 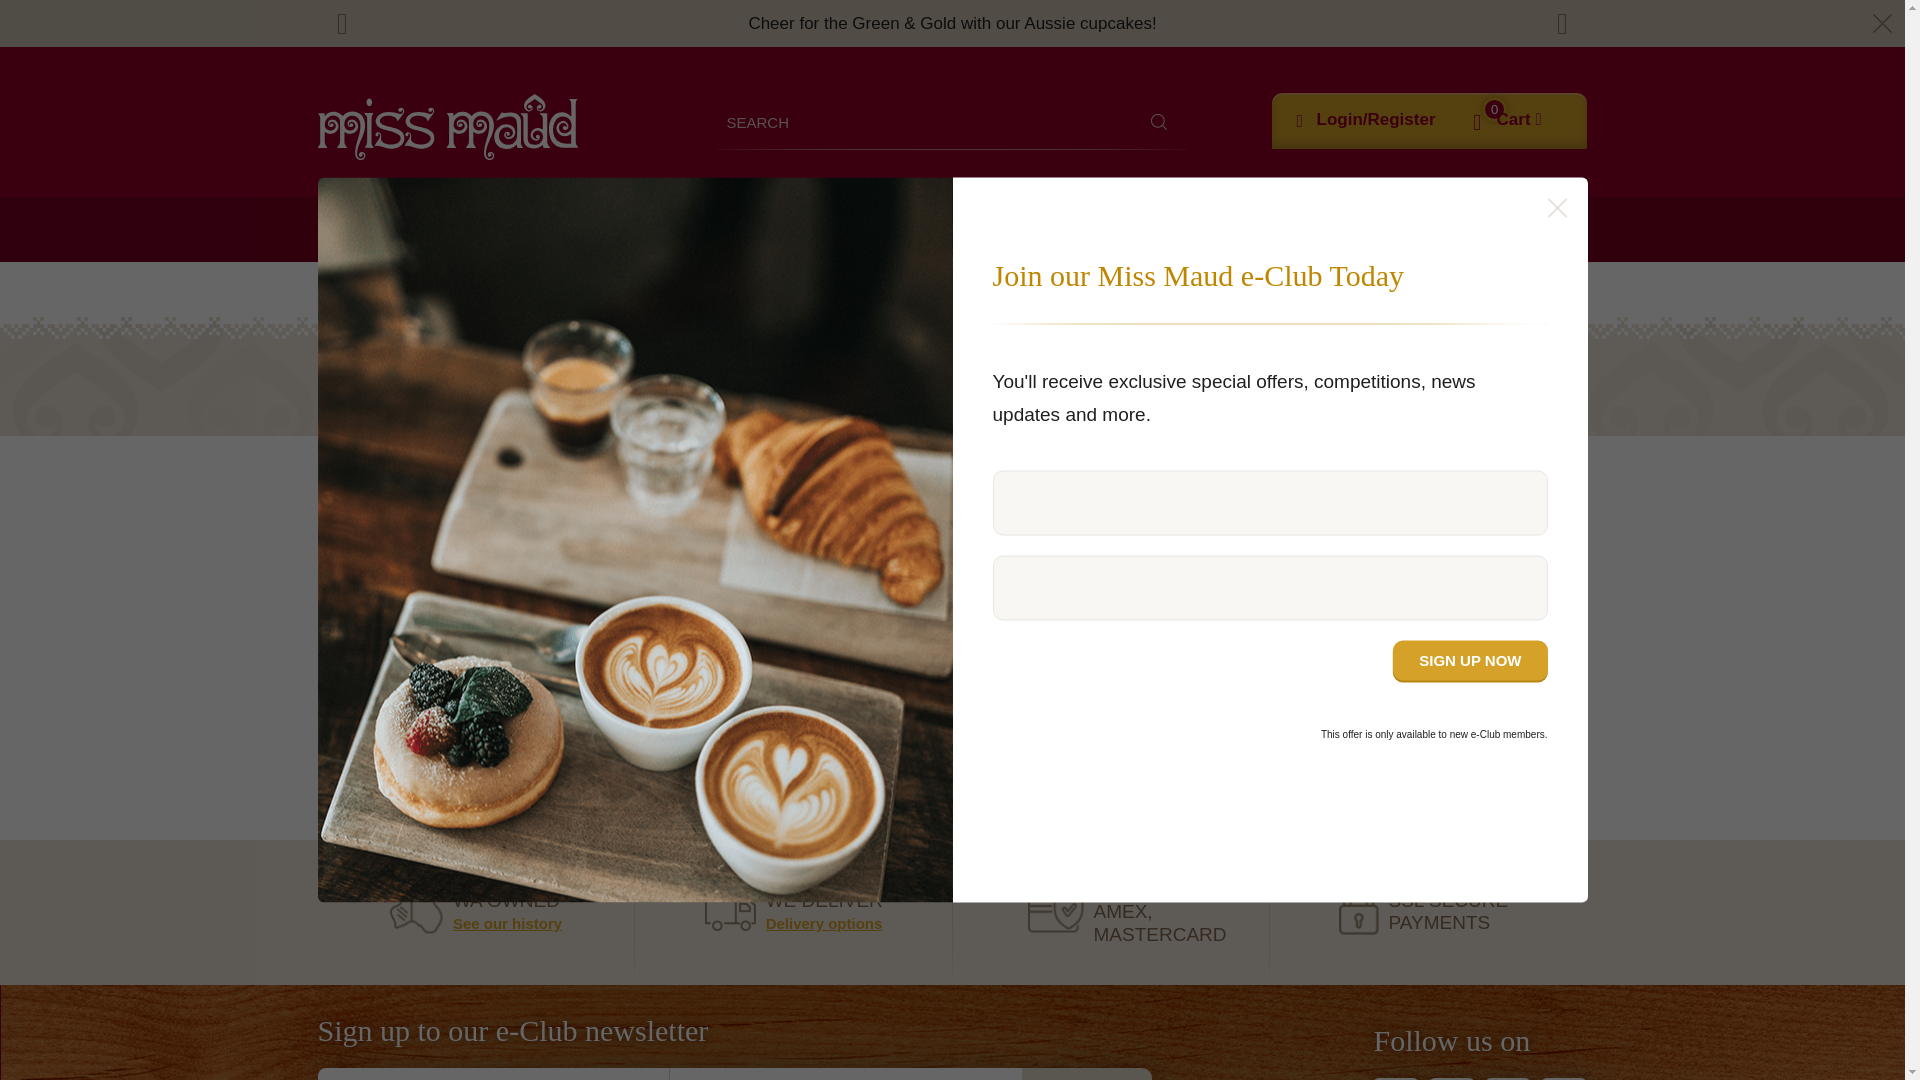 I want to click on THE GAMES, so click(x=446, y=229).